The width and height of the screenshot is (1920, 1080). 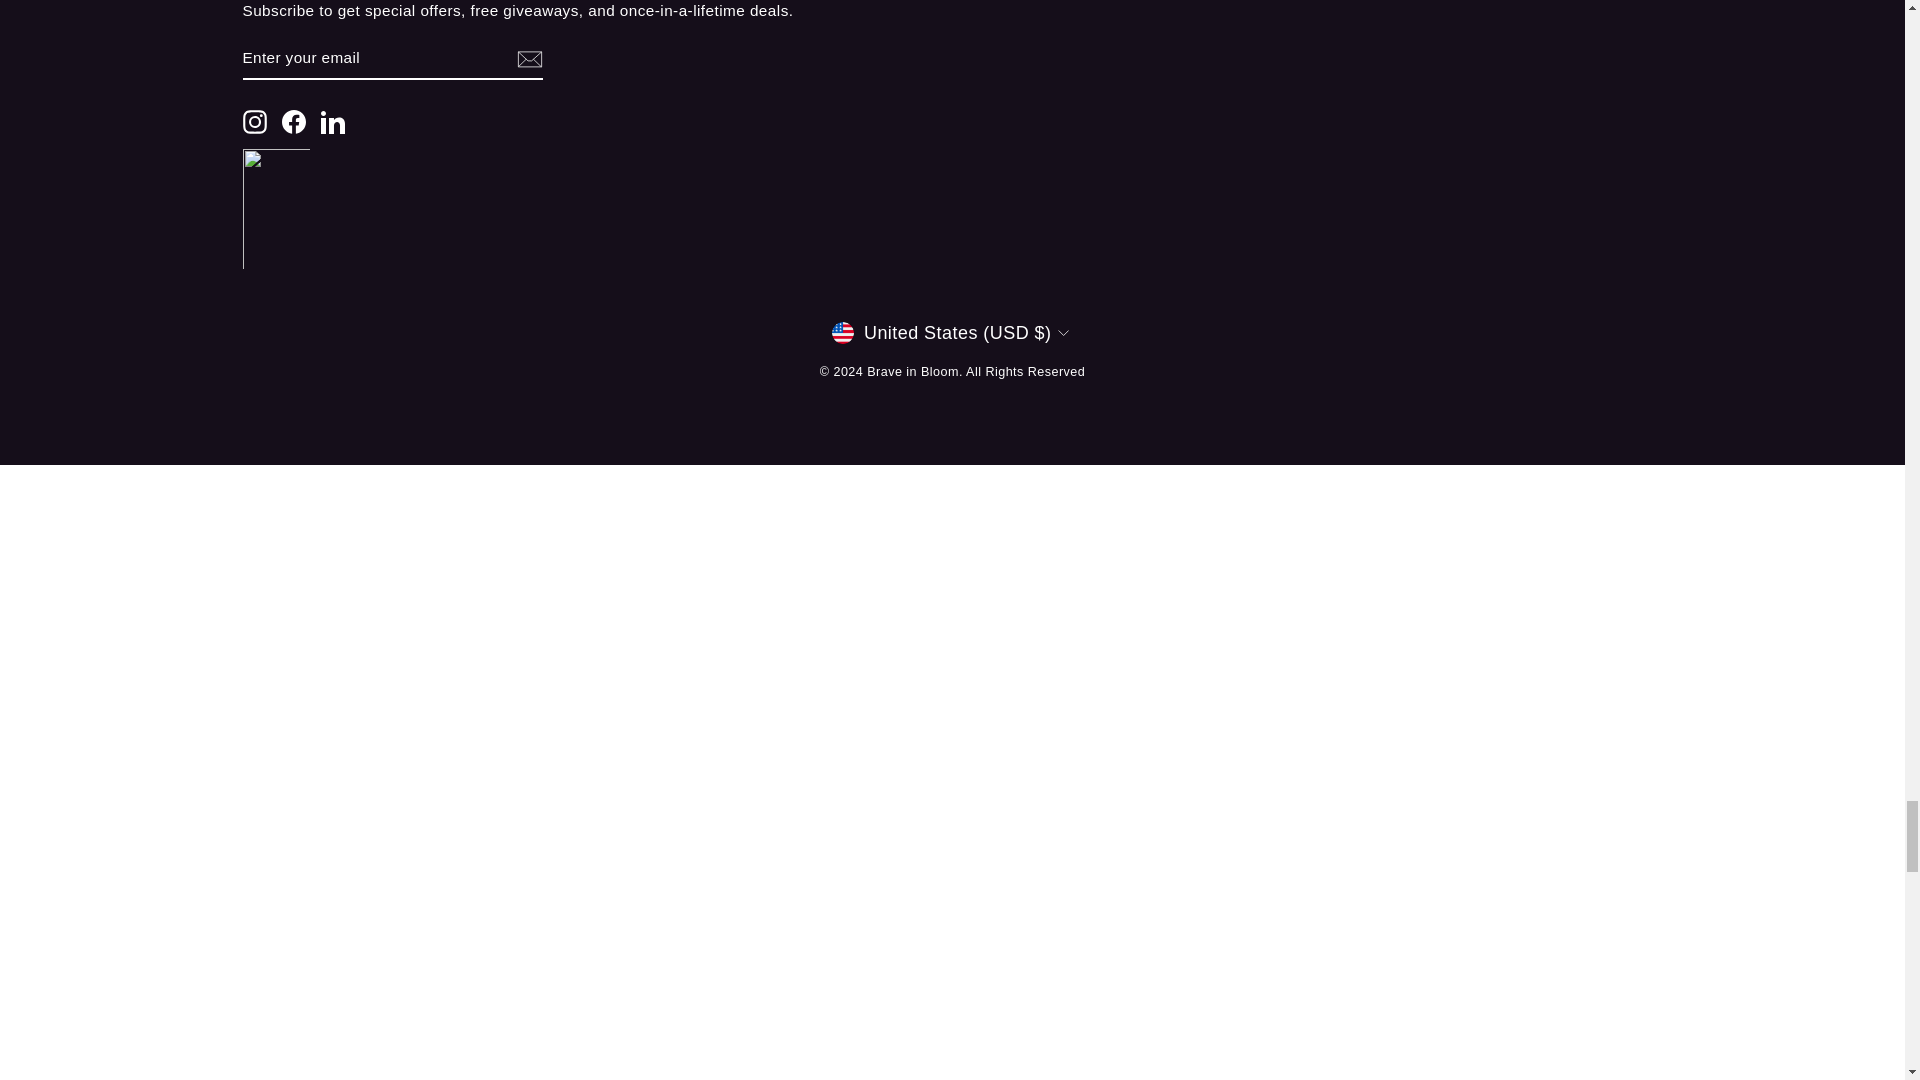 I want to click on Brave in Bloom on Instagram, so click(x=254, y=122).